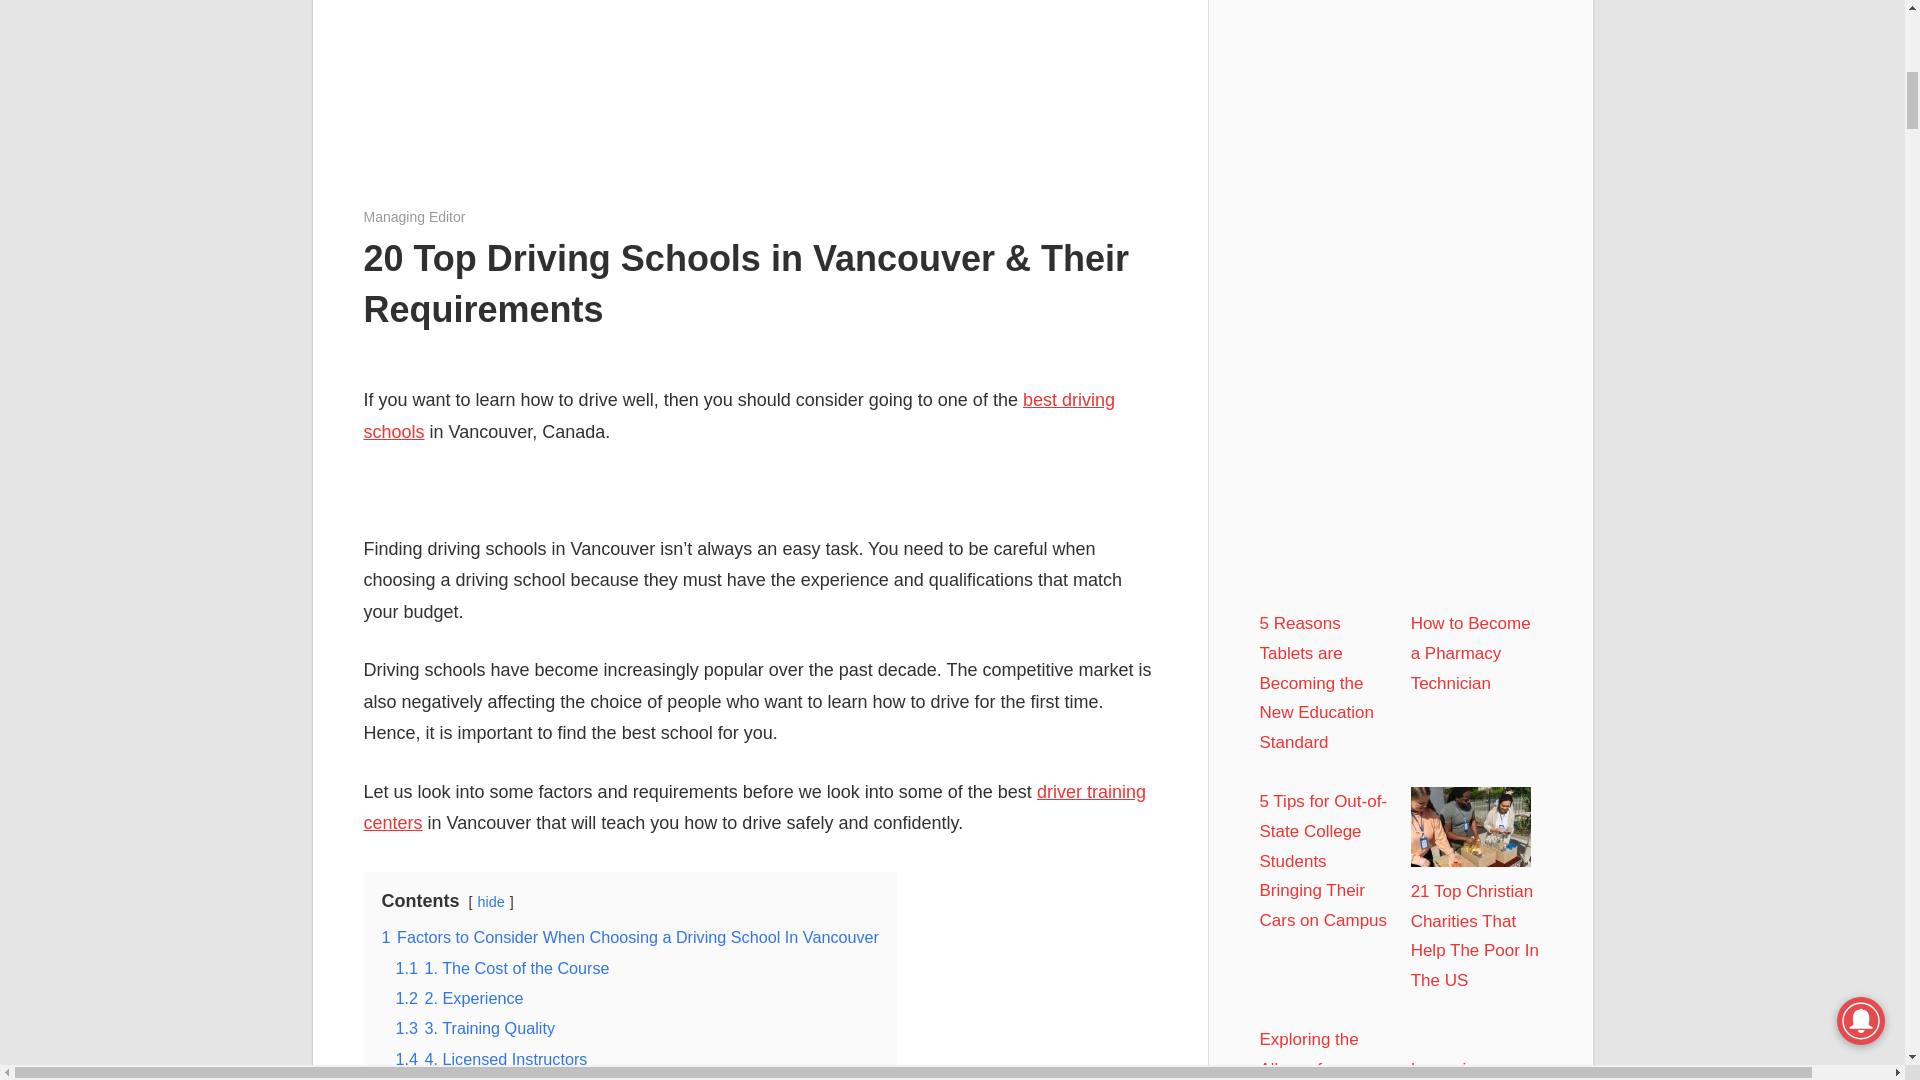 This screenshot has height=1080, width=1920. Describe the element at coordinates (740, 415) in the screenshot. I see `best driving schools` at that location.